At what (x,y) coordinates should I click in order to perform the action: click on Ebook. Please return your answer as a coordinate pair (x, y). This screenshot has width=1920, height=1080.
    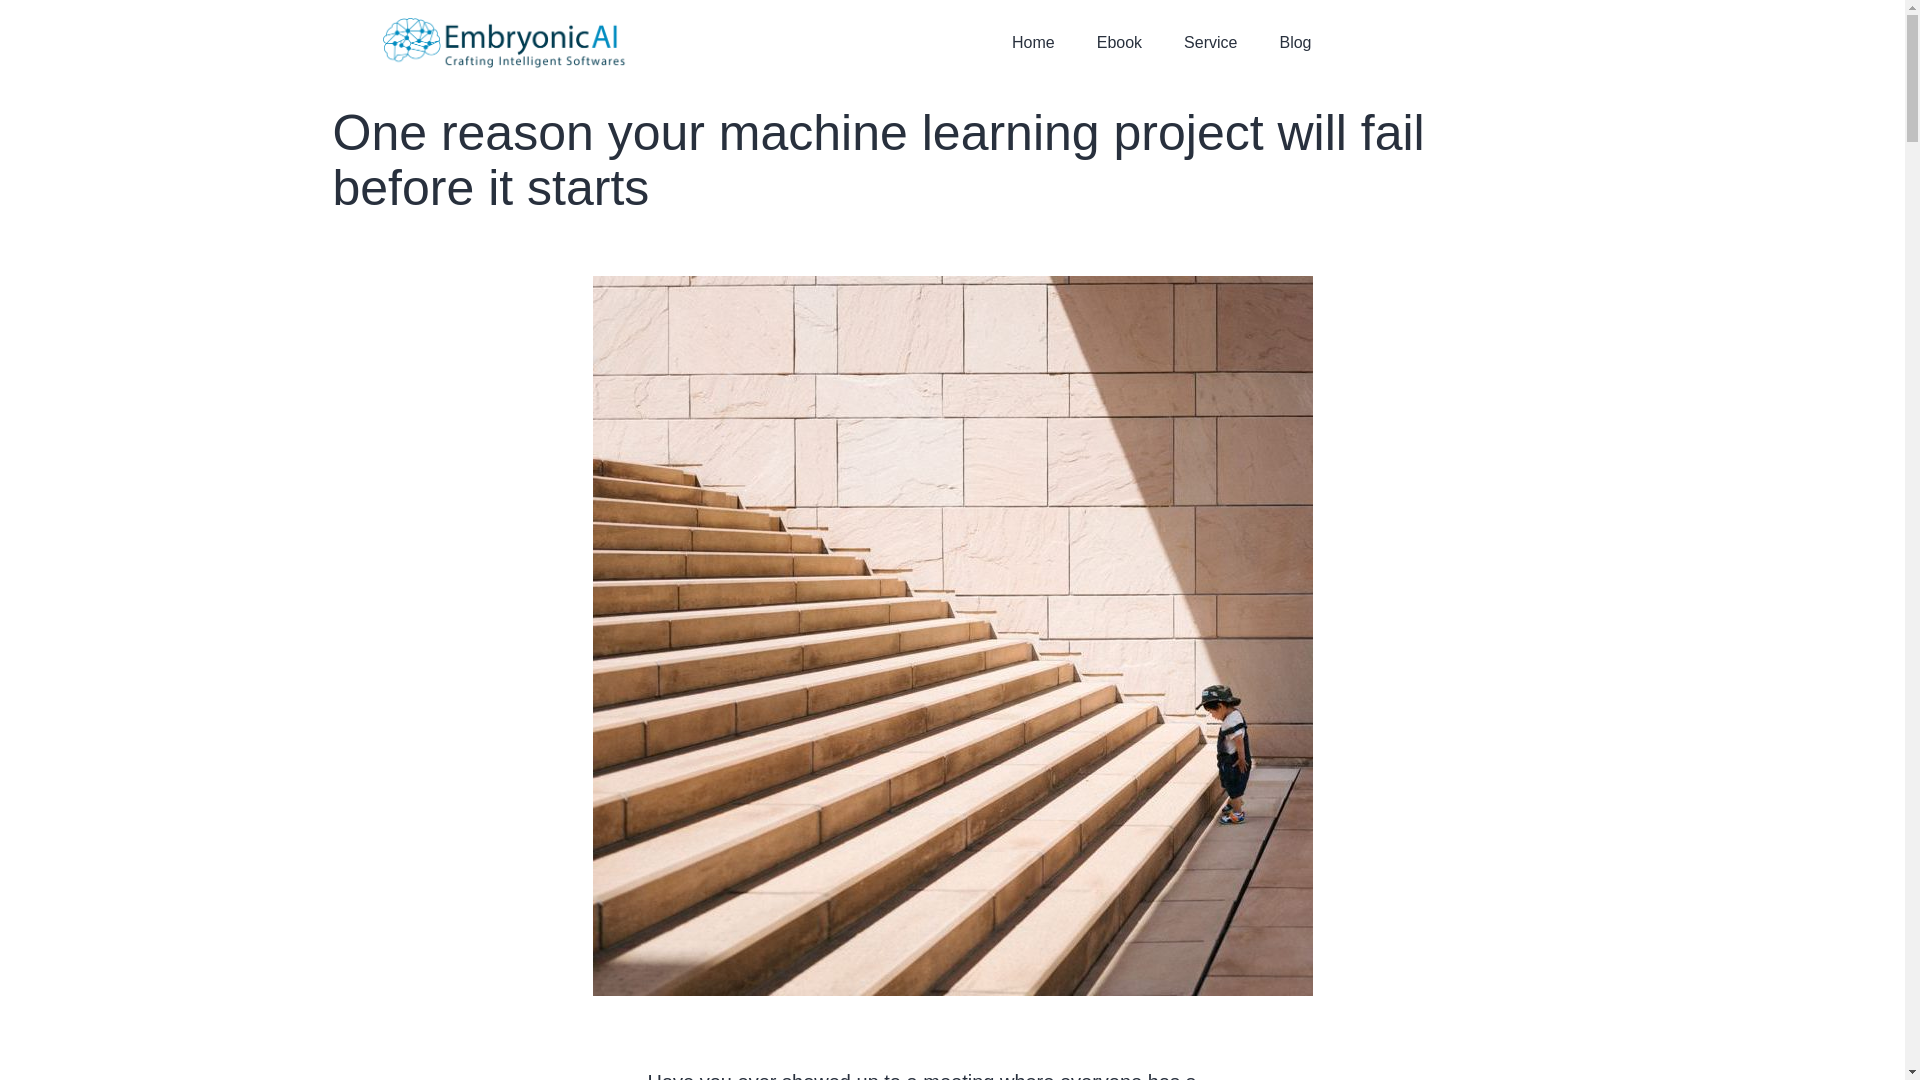
    Looking at the image, I should click on (1119, 42).